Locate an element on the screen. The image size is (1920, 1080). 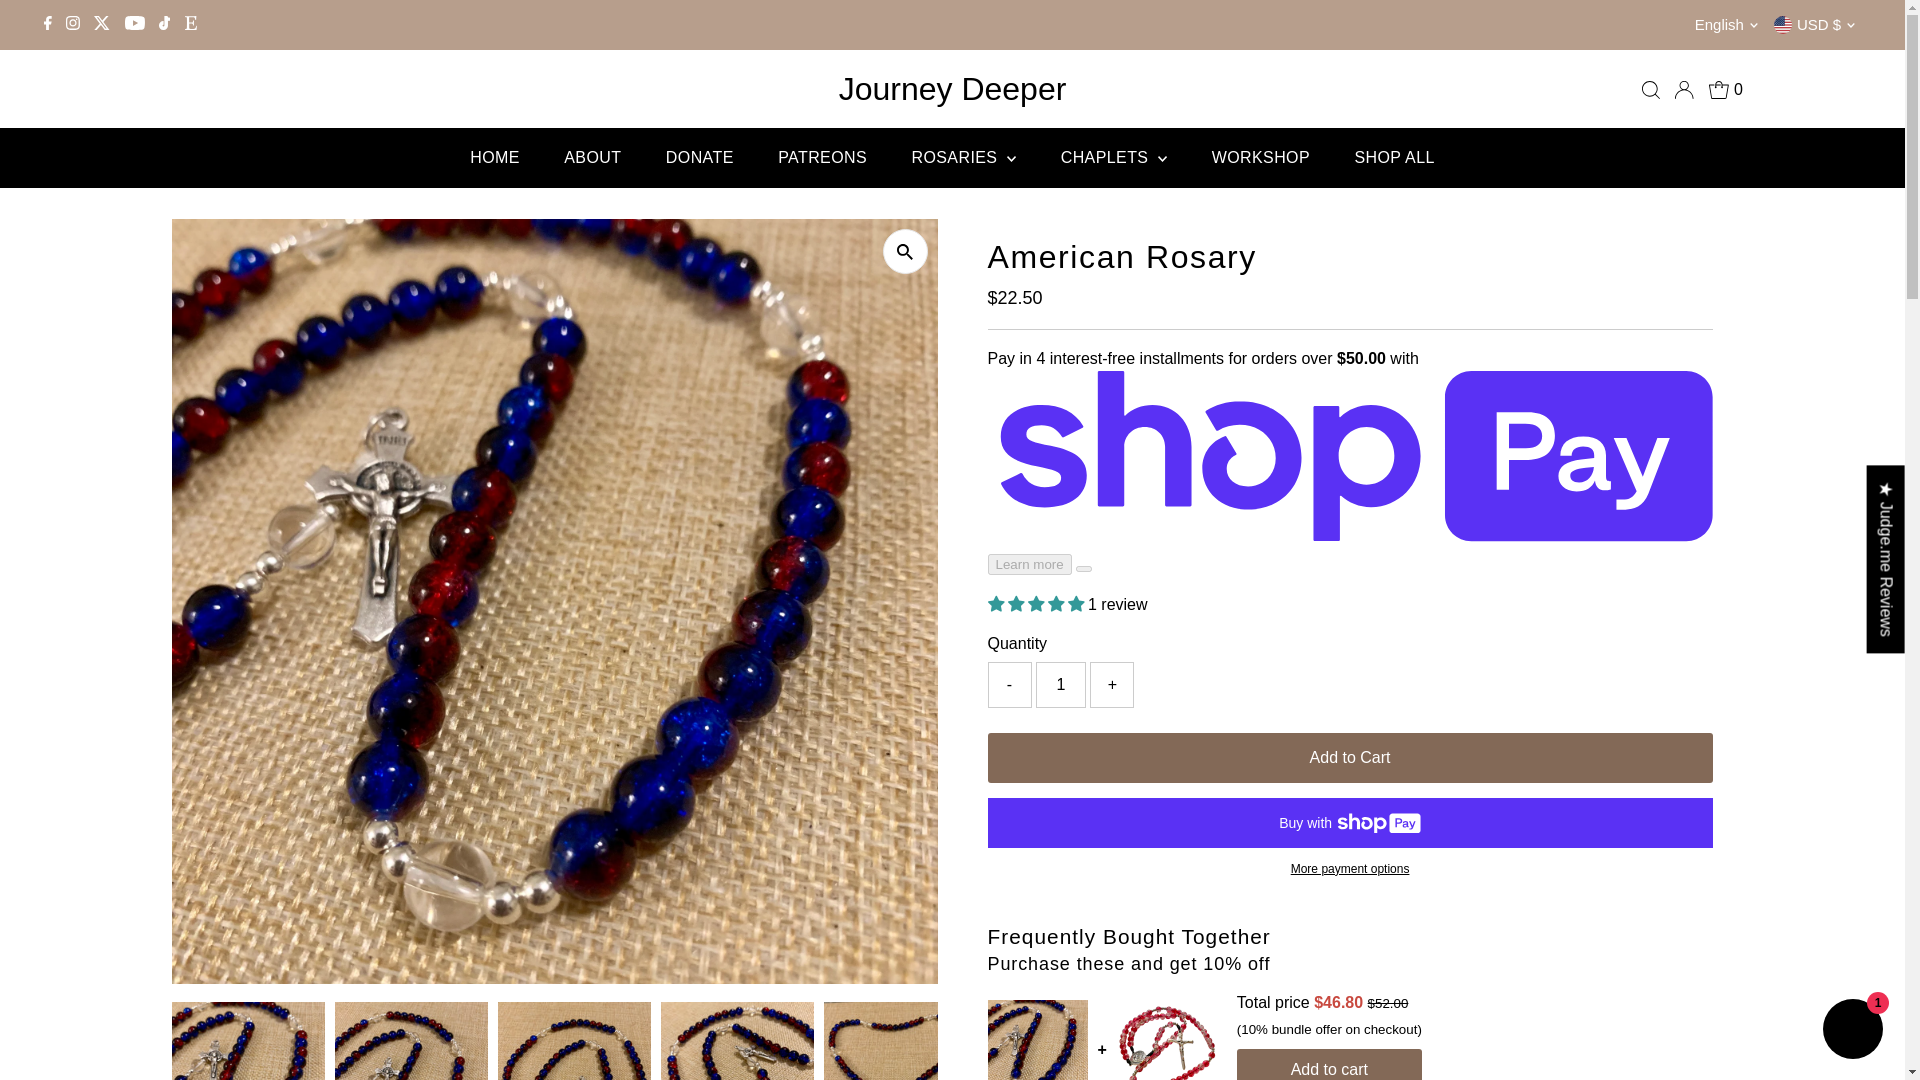
Add to Cart is located at coordinates (1350, 758).